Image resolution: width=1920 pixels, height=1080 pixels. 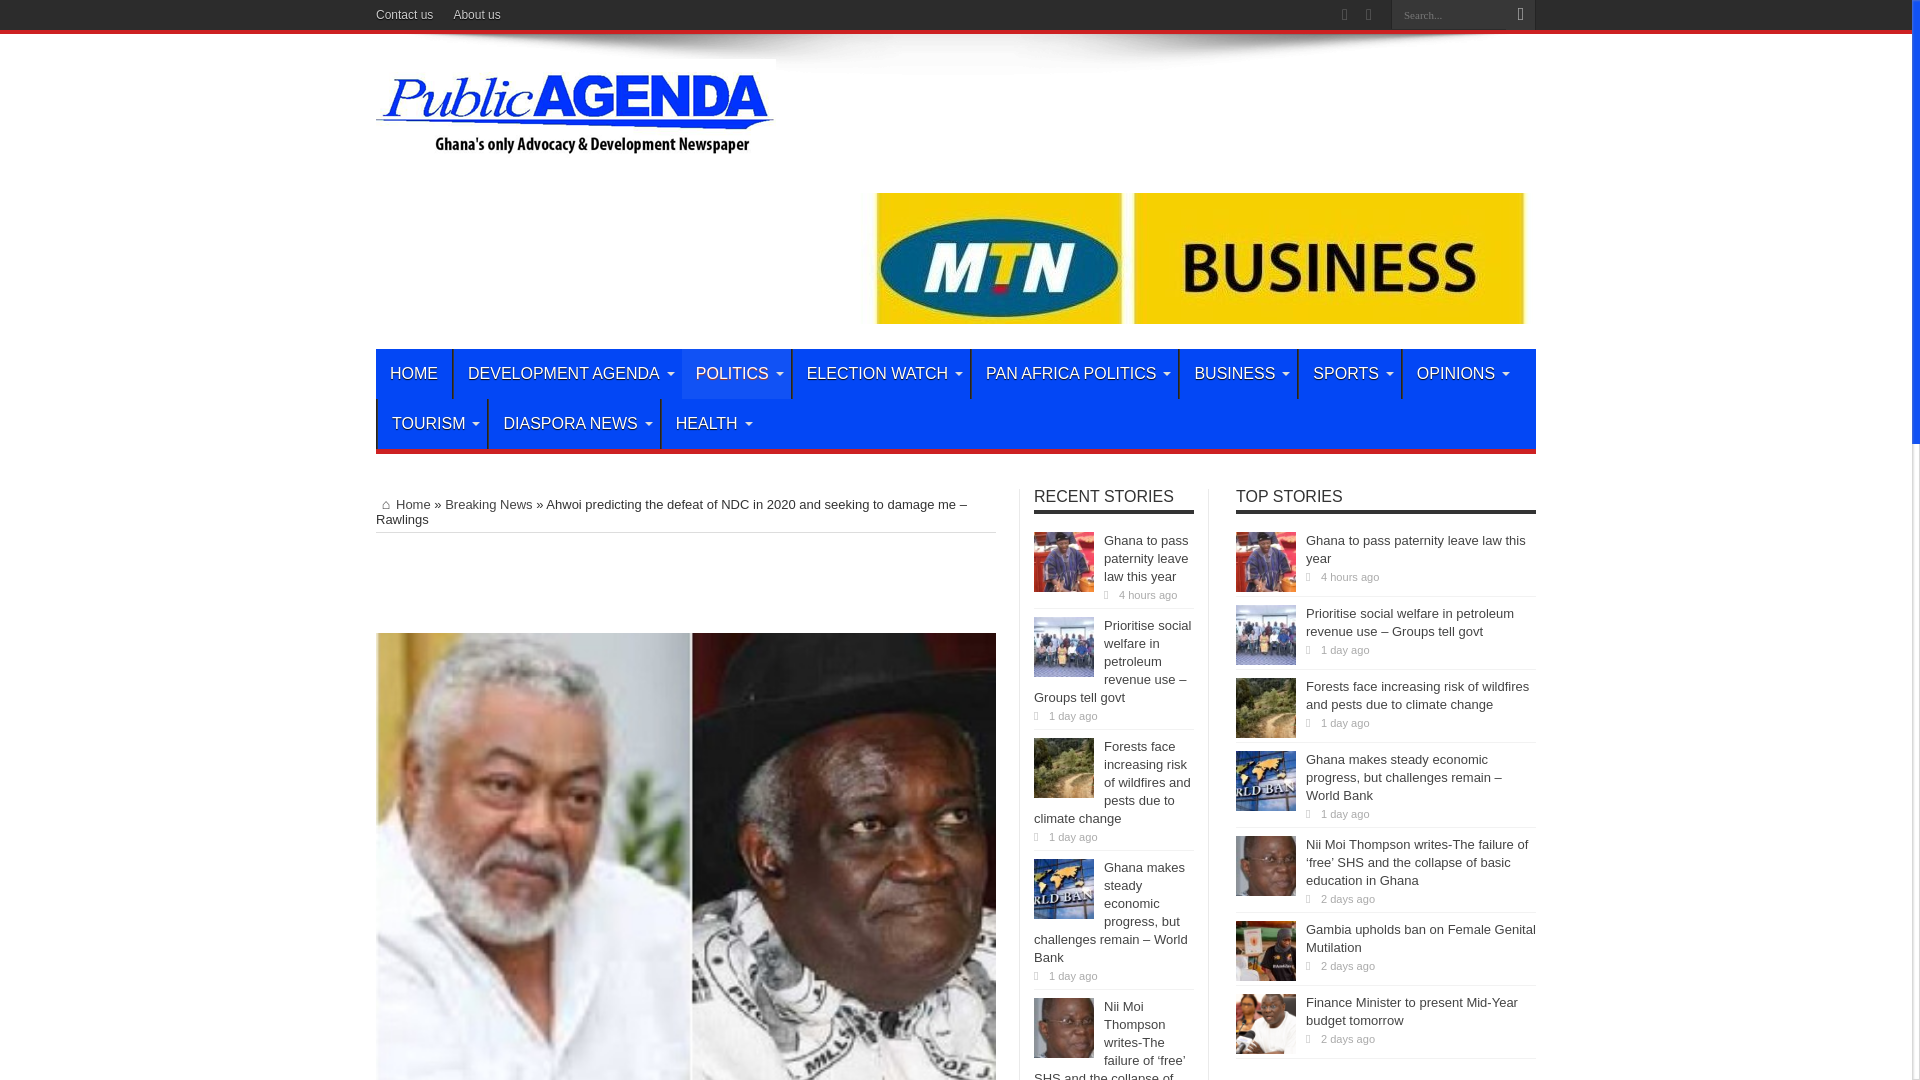 I want to click on Search..., so click(x=1448, y=14).